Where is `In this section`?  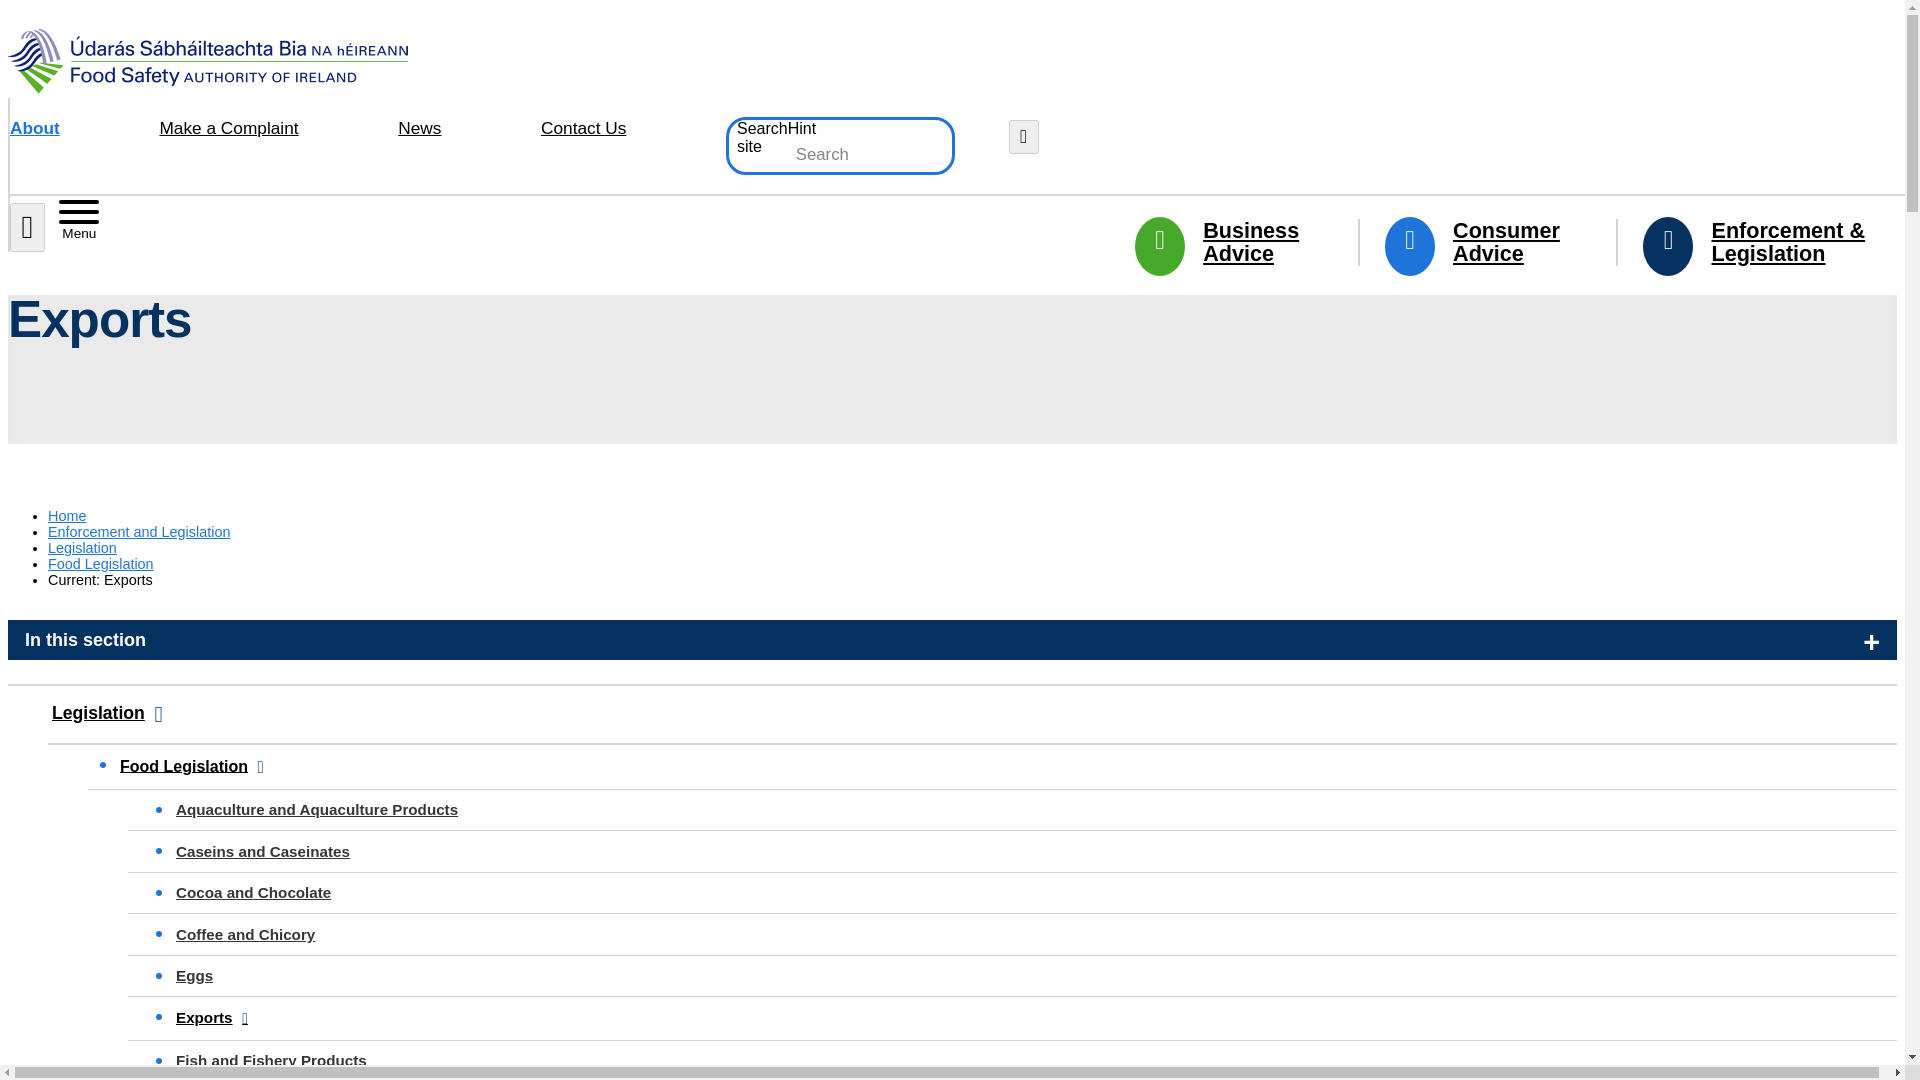 In this section is located at coordinates (952, 639).